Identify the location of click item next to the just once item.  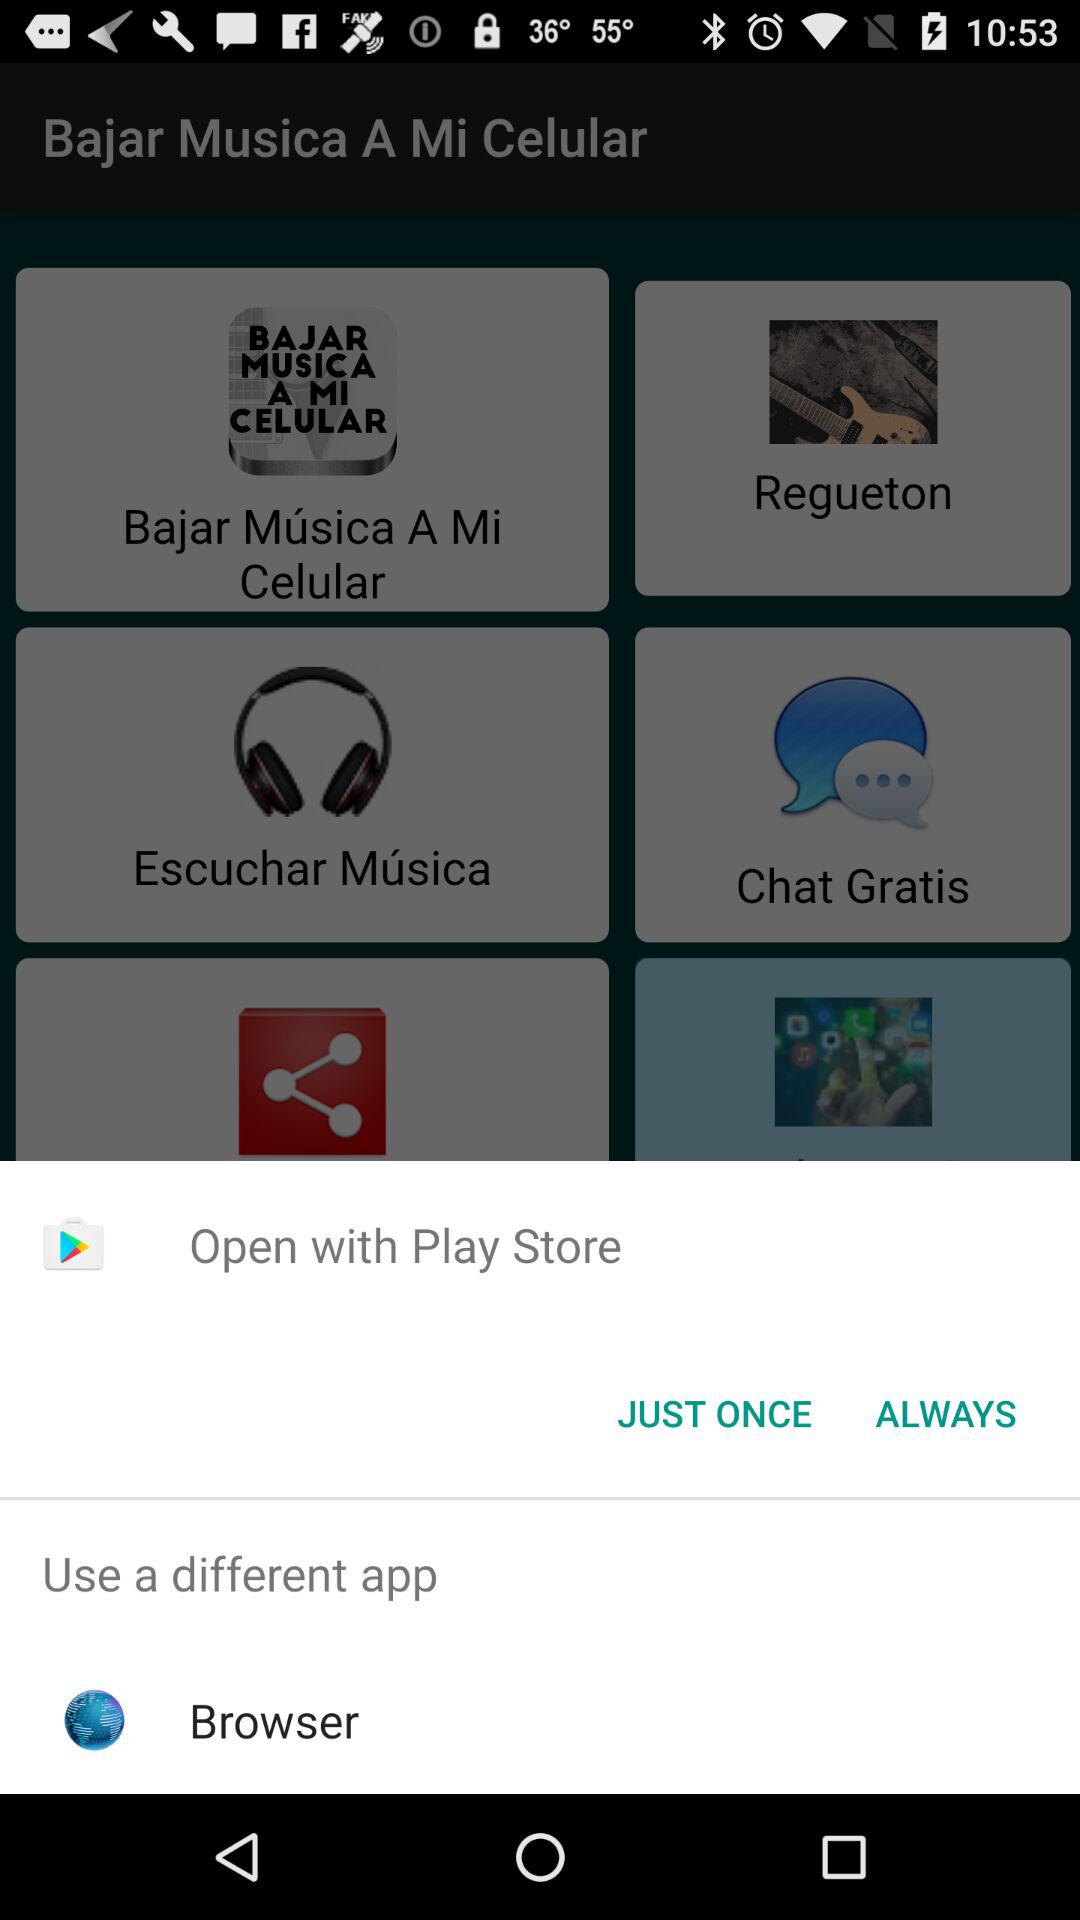
(946, 1413).